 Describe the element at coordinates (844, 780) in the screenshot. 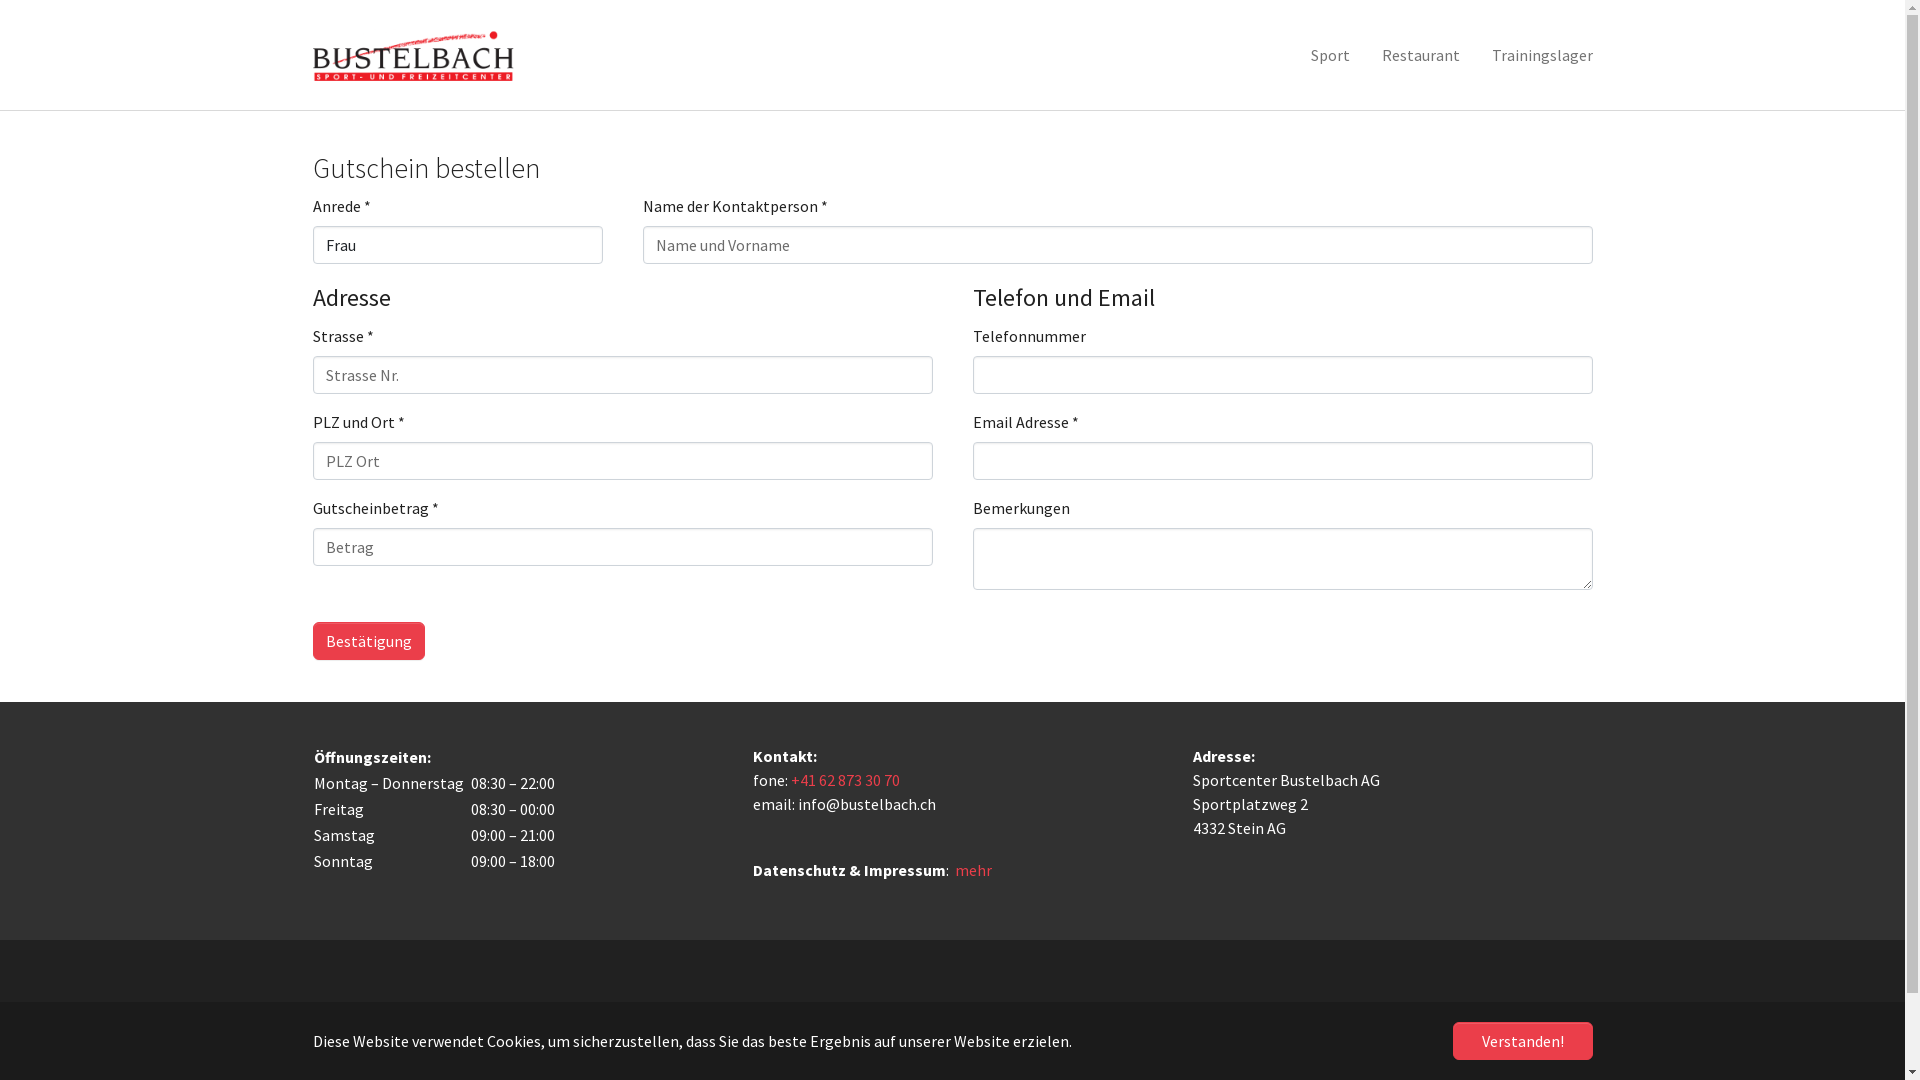

I see `+41 62 873 30 70` at that location.